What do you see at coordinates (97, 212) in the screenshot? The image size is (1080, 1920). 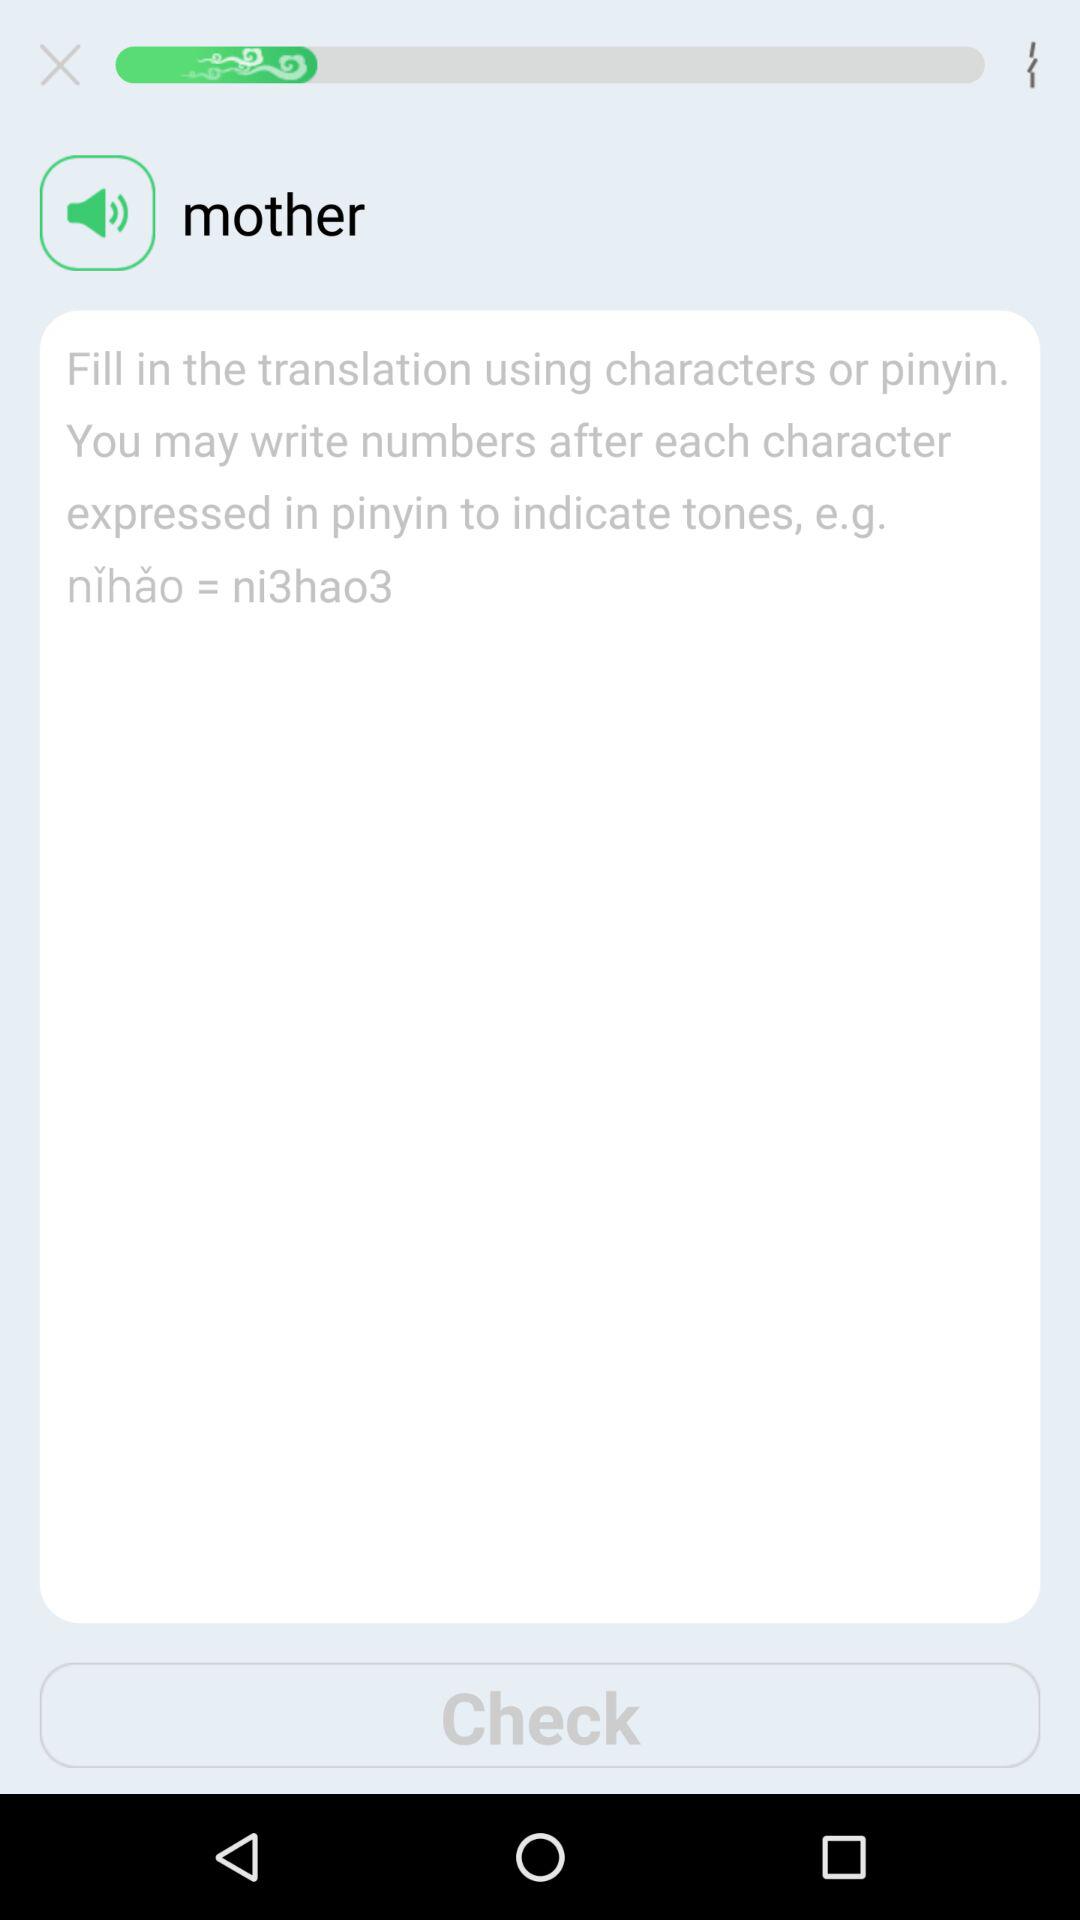 I see `control your volume` at bounding box center [97, 212].